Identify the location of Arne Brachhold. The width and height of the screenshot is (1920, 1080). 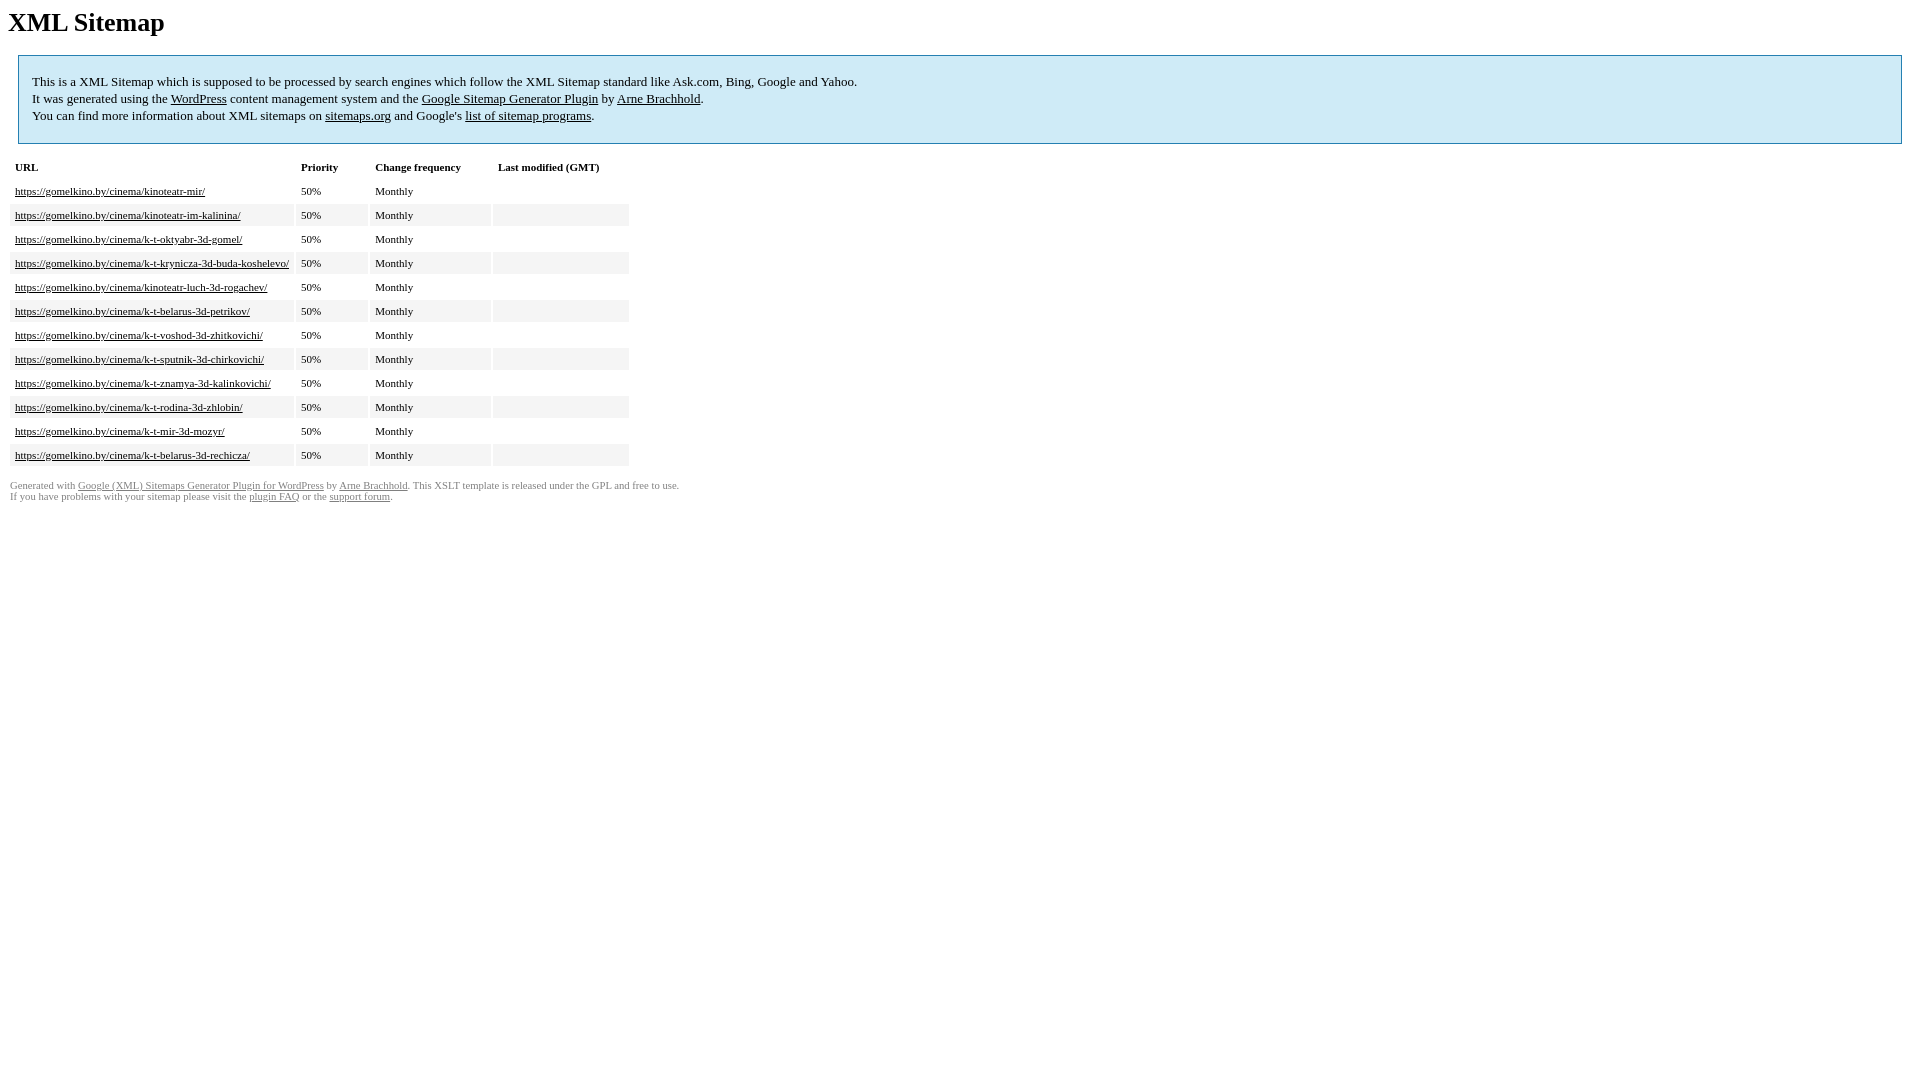
(373, 486).